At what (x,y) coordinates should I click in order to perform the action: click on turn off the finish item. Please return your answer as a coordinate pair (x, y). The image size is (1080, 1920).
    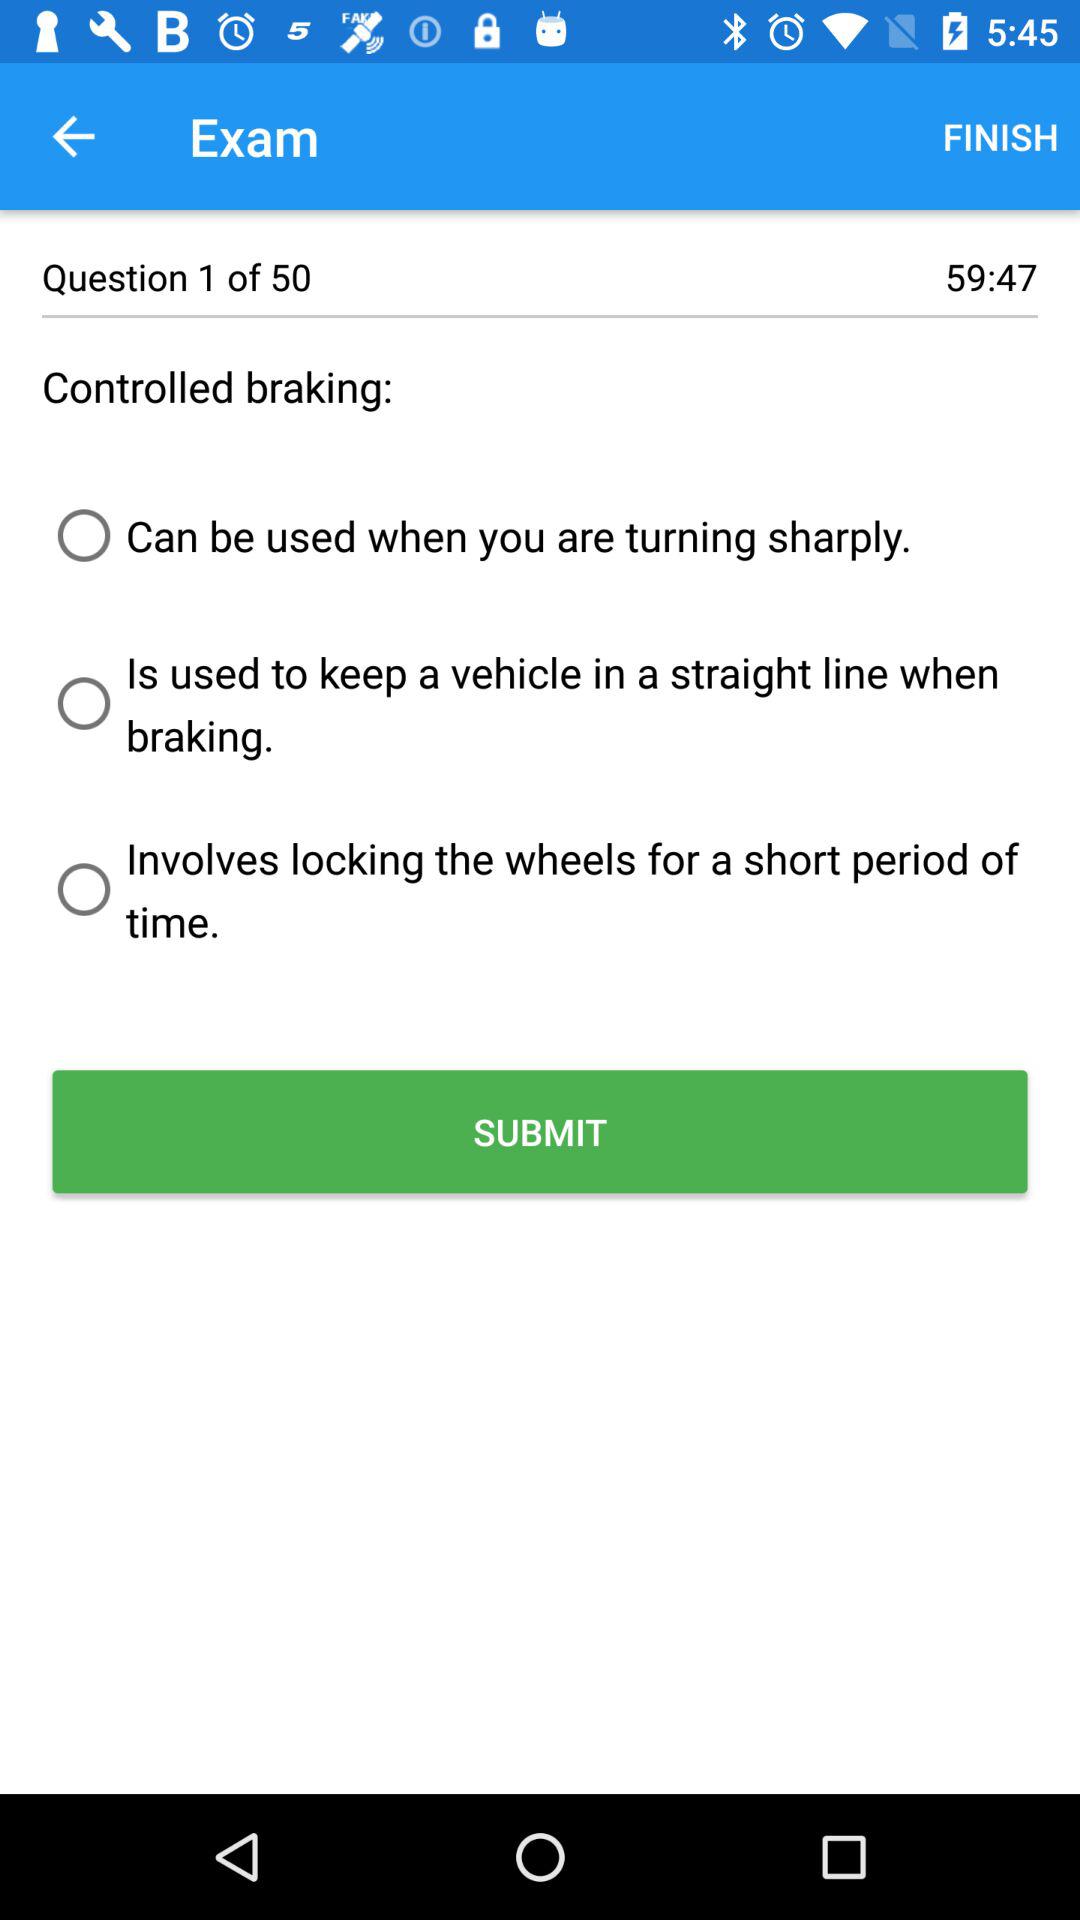
    Looking at the image, I should click on (1000, 136).